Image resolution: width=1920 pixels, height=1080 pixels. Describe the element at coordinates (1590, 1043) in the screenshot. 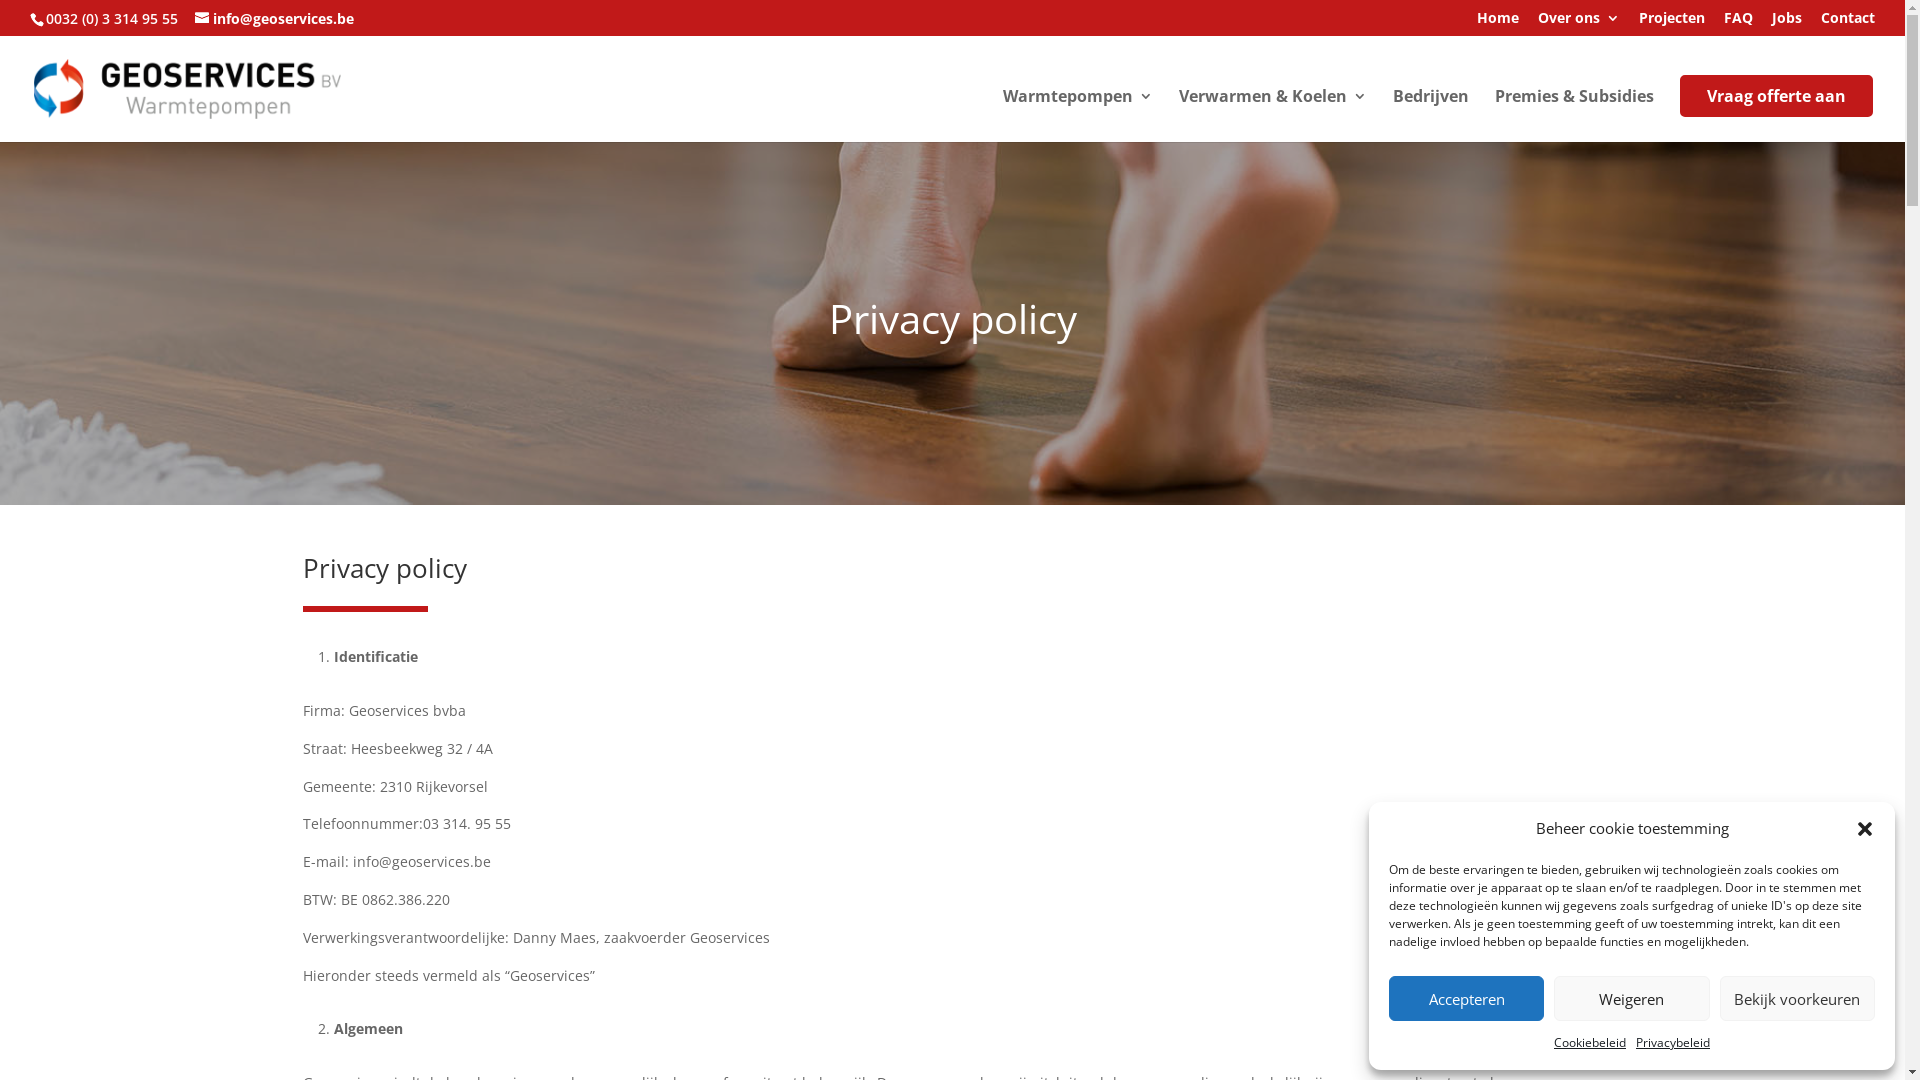

I see `Cookiebeleid` at that location.